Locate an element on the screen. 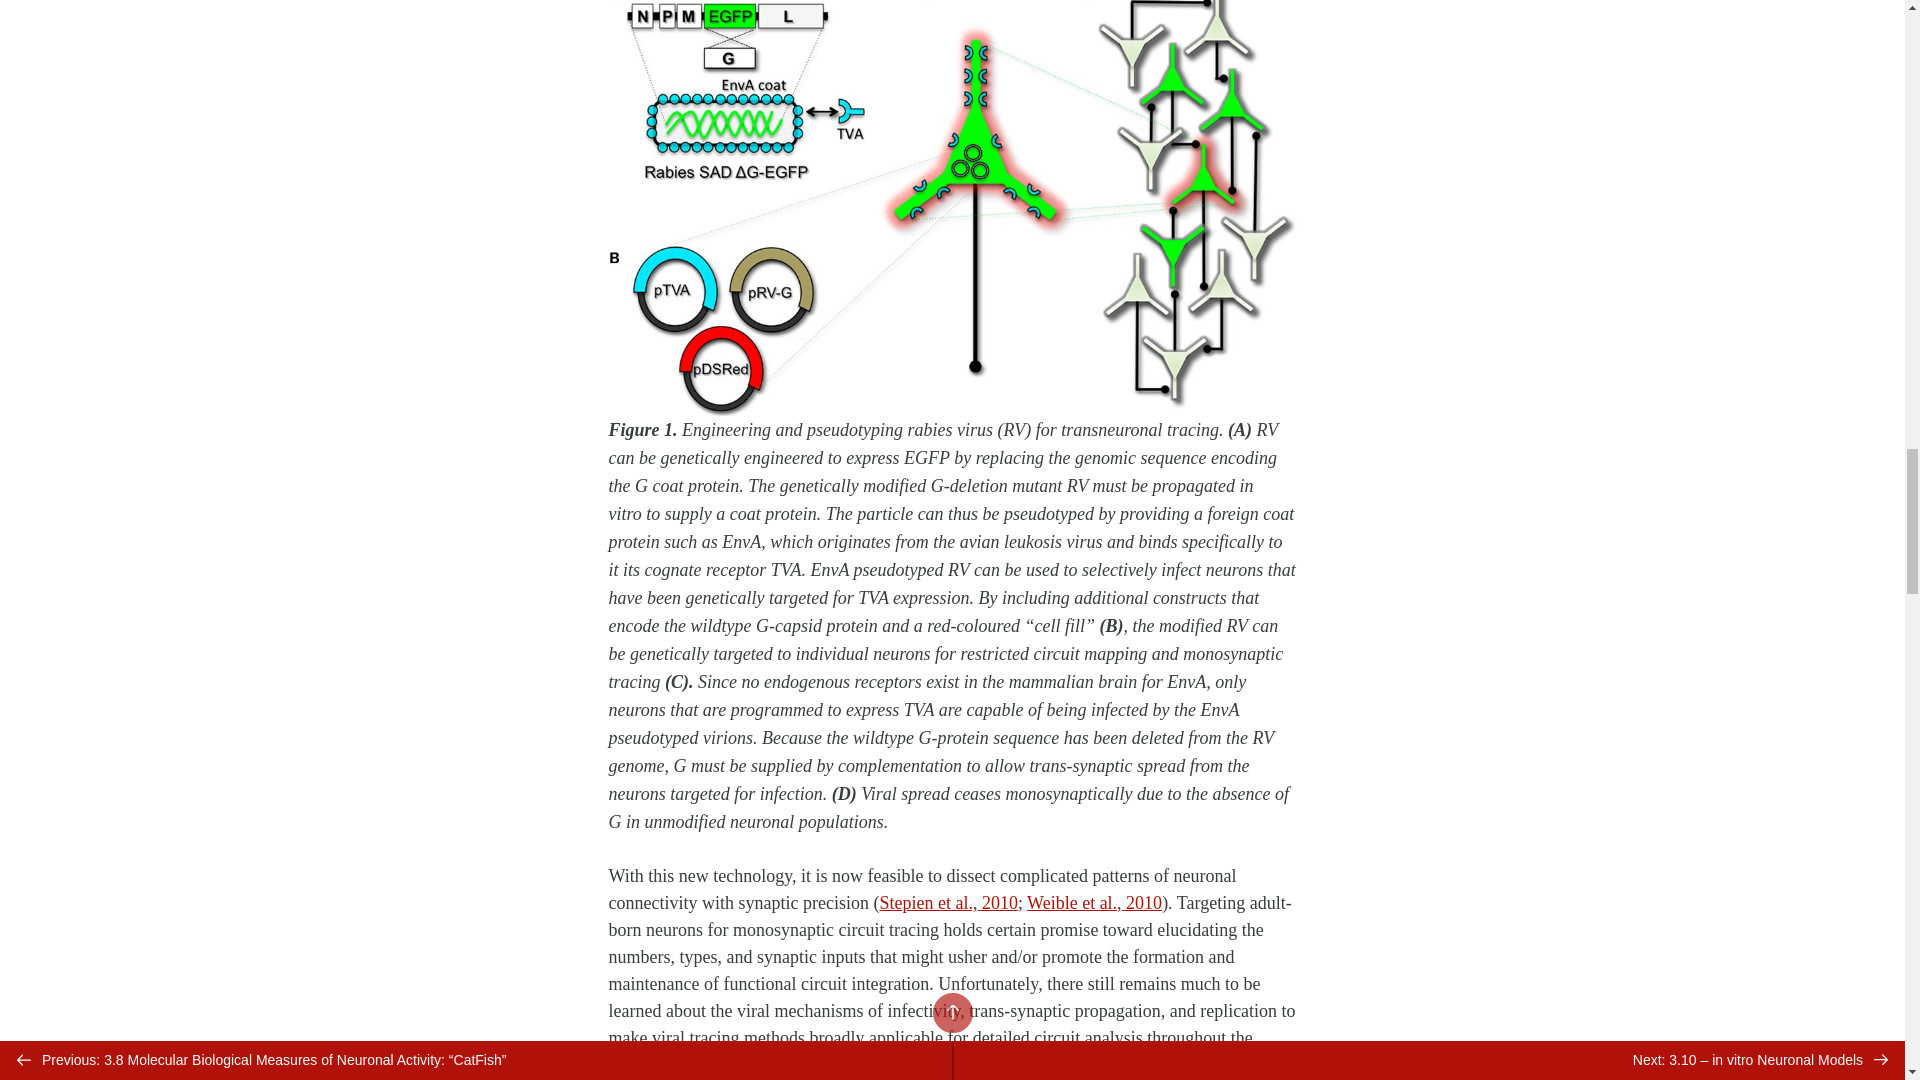  Weible et al., 2010 is located at coordinates (1094, 902).